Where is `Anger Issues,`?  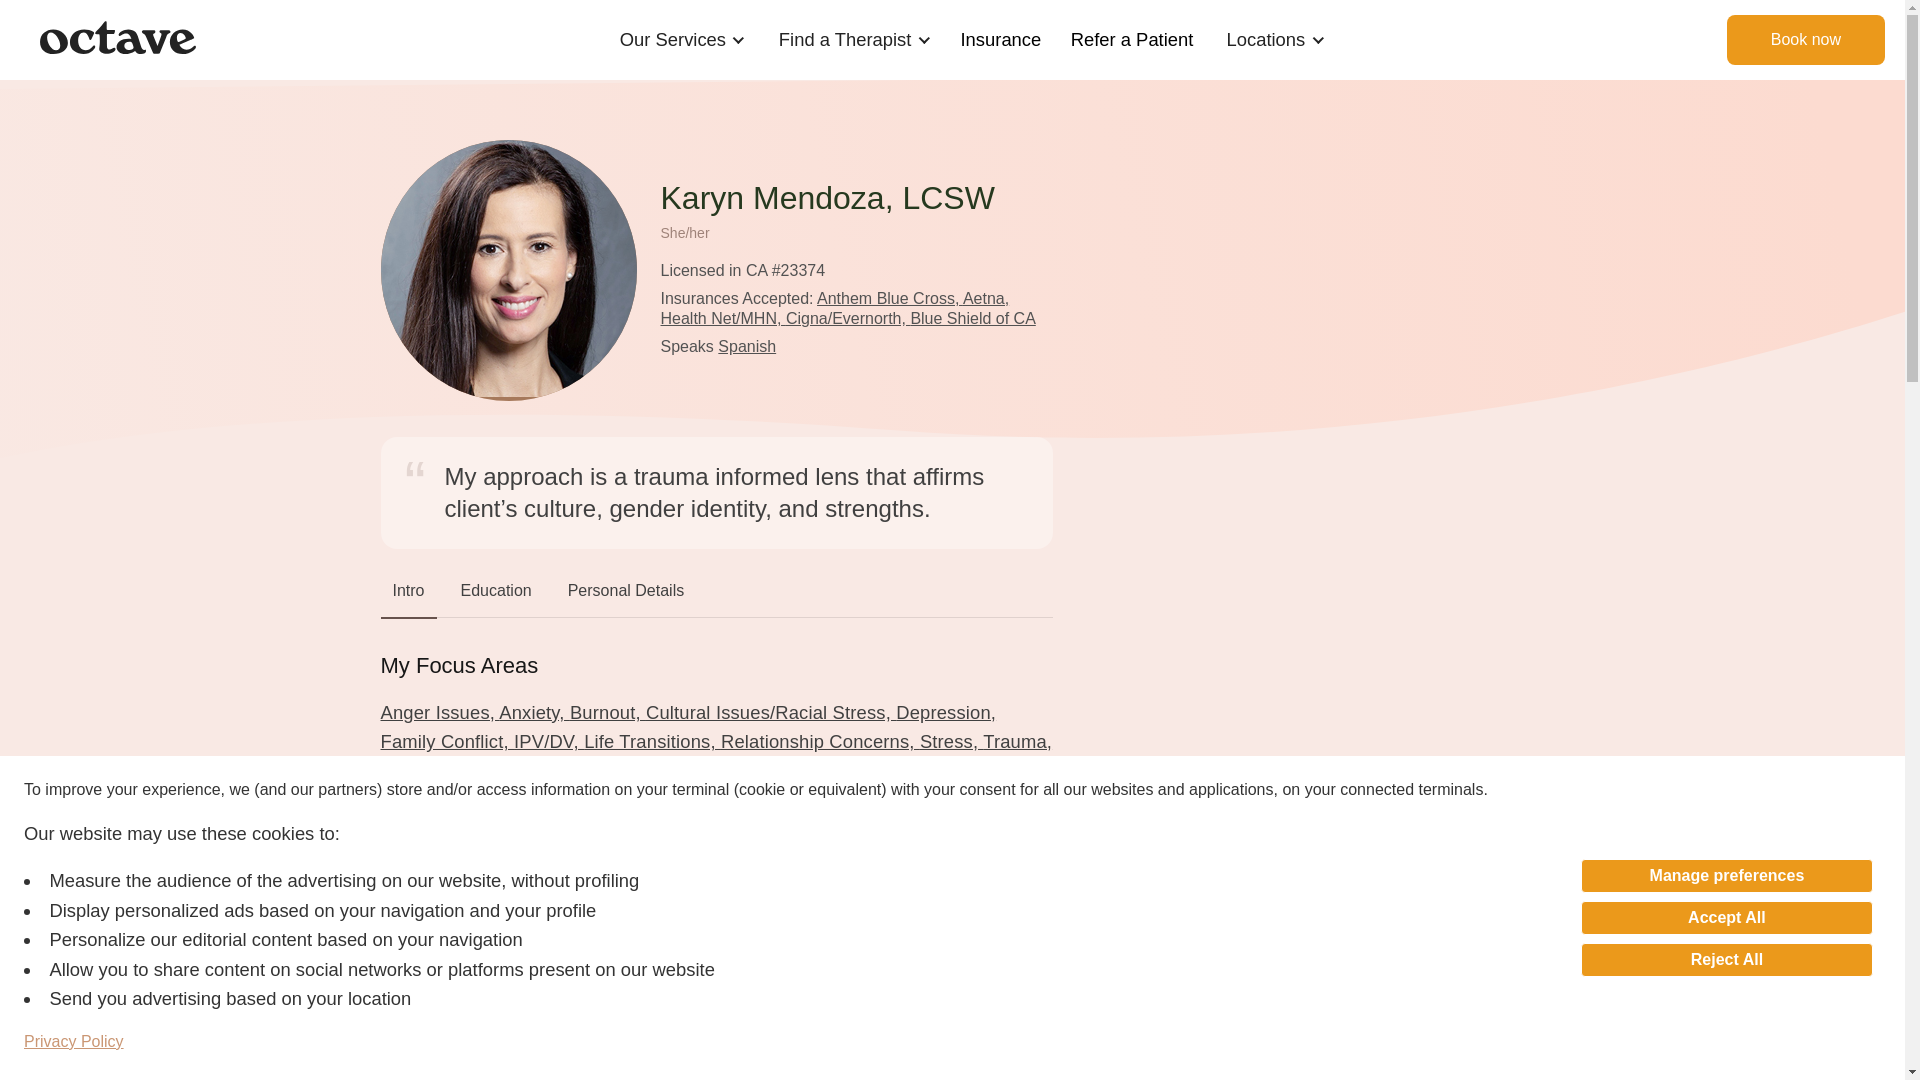 Anger Issues, is located at coordinates (440, 712).